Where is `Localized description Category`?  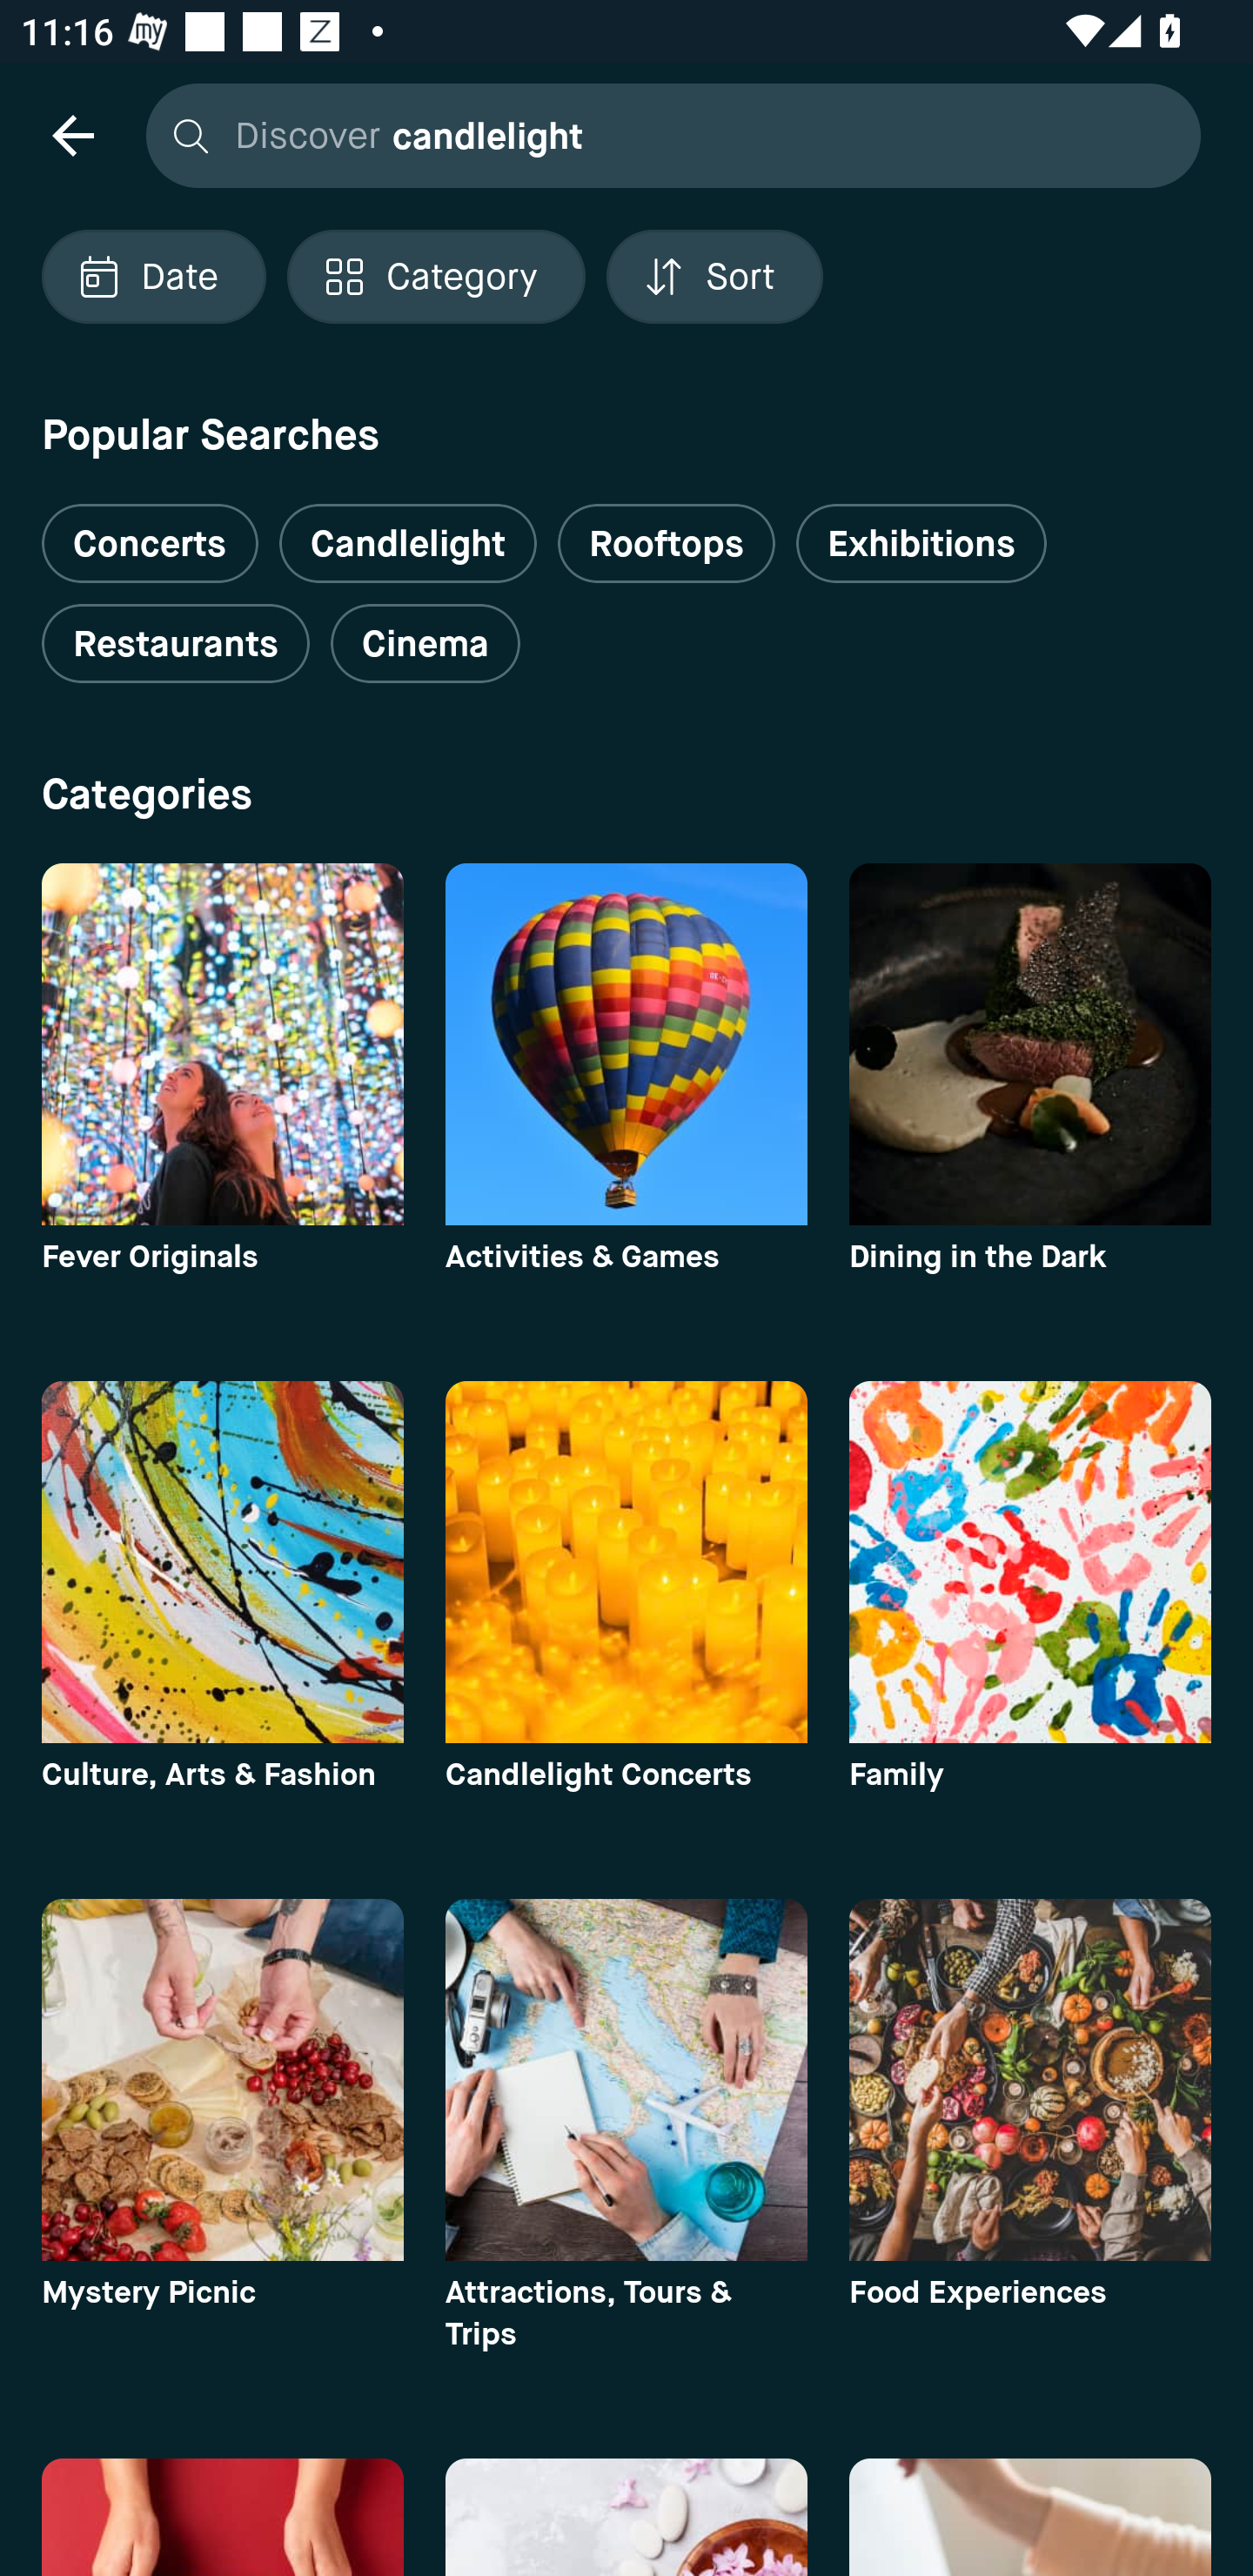
Localized description Category is located at coordinates (435, 277).